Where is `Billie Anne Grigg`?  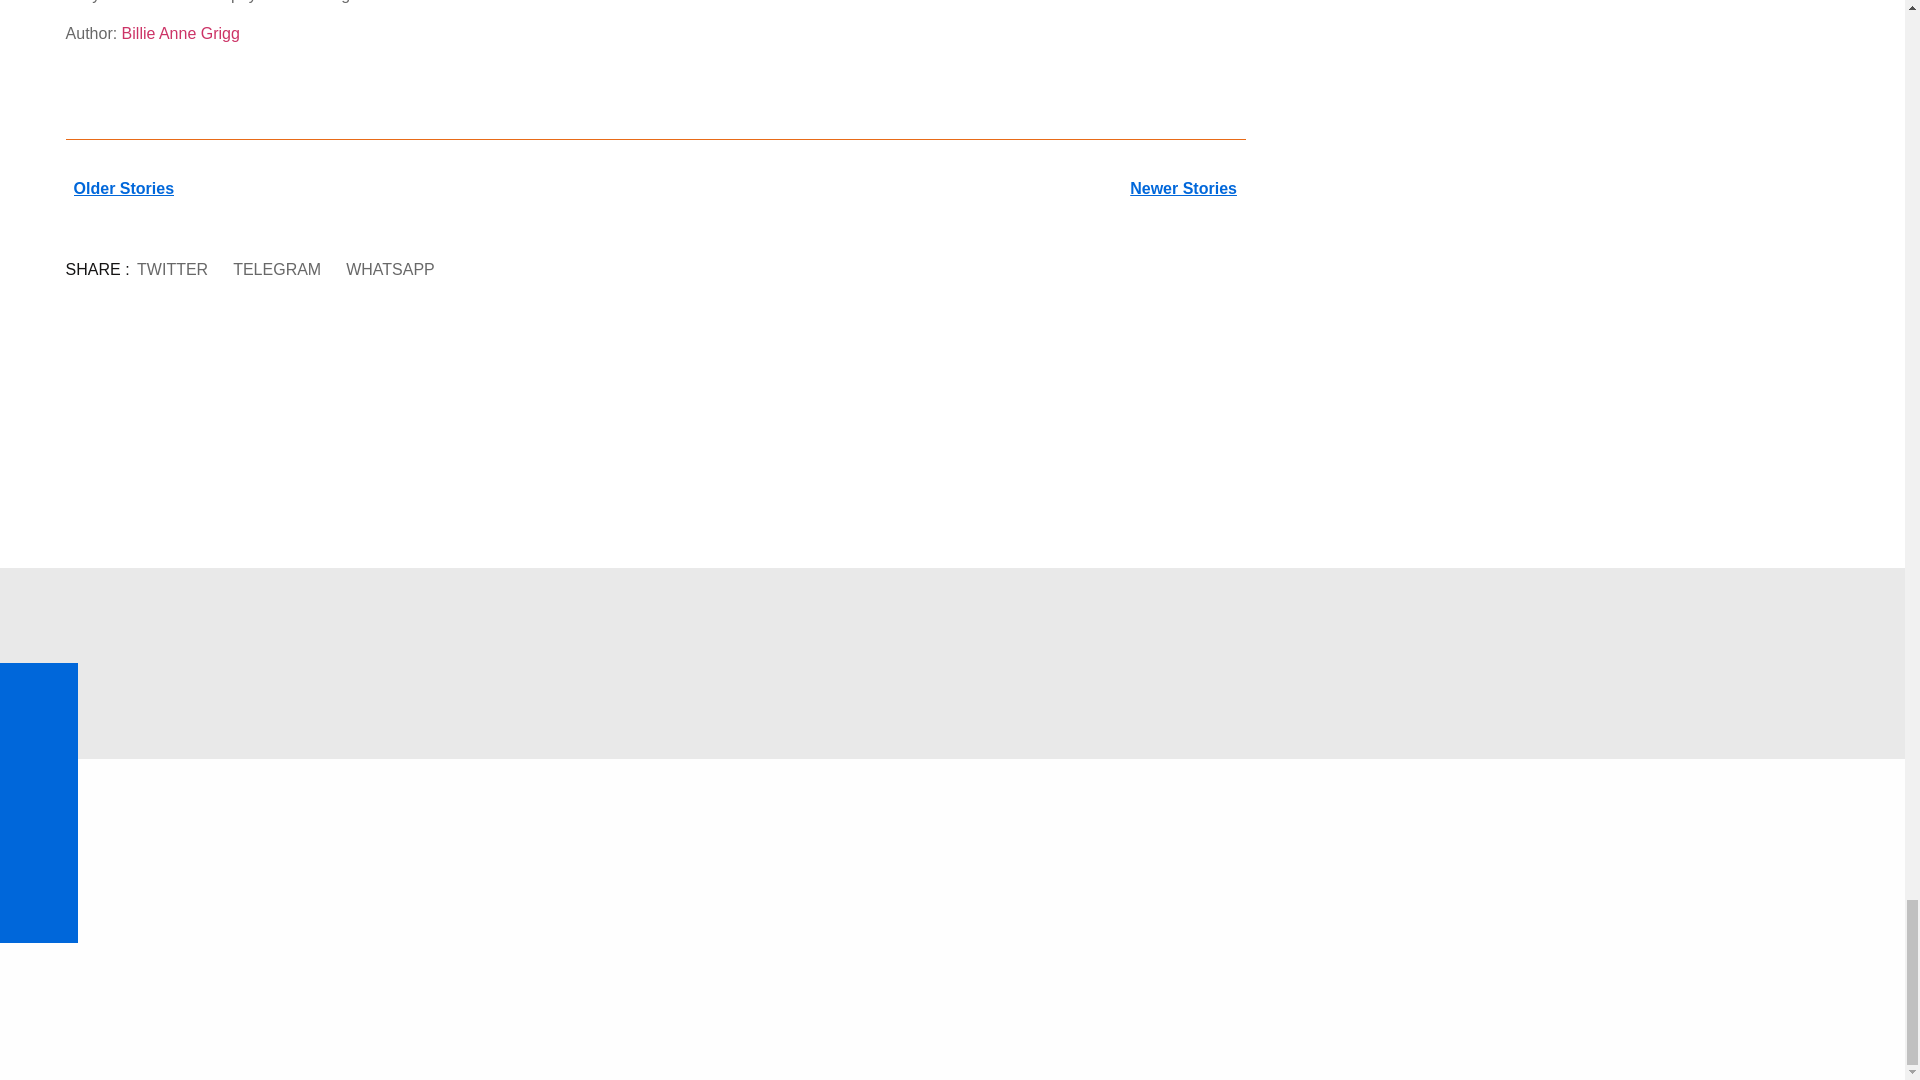
Billie Anne Grigg is located at coordinates (181, 33).